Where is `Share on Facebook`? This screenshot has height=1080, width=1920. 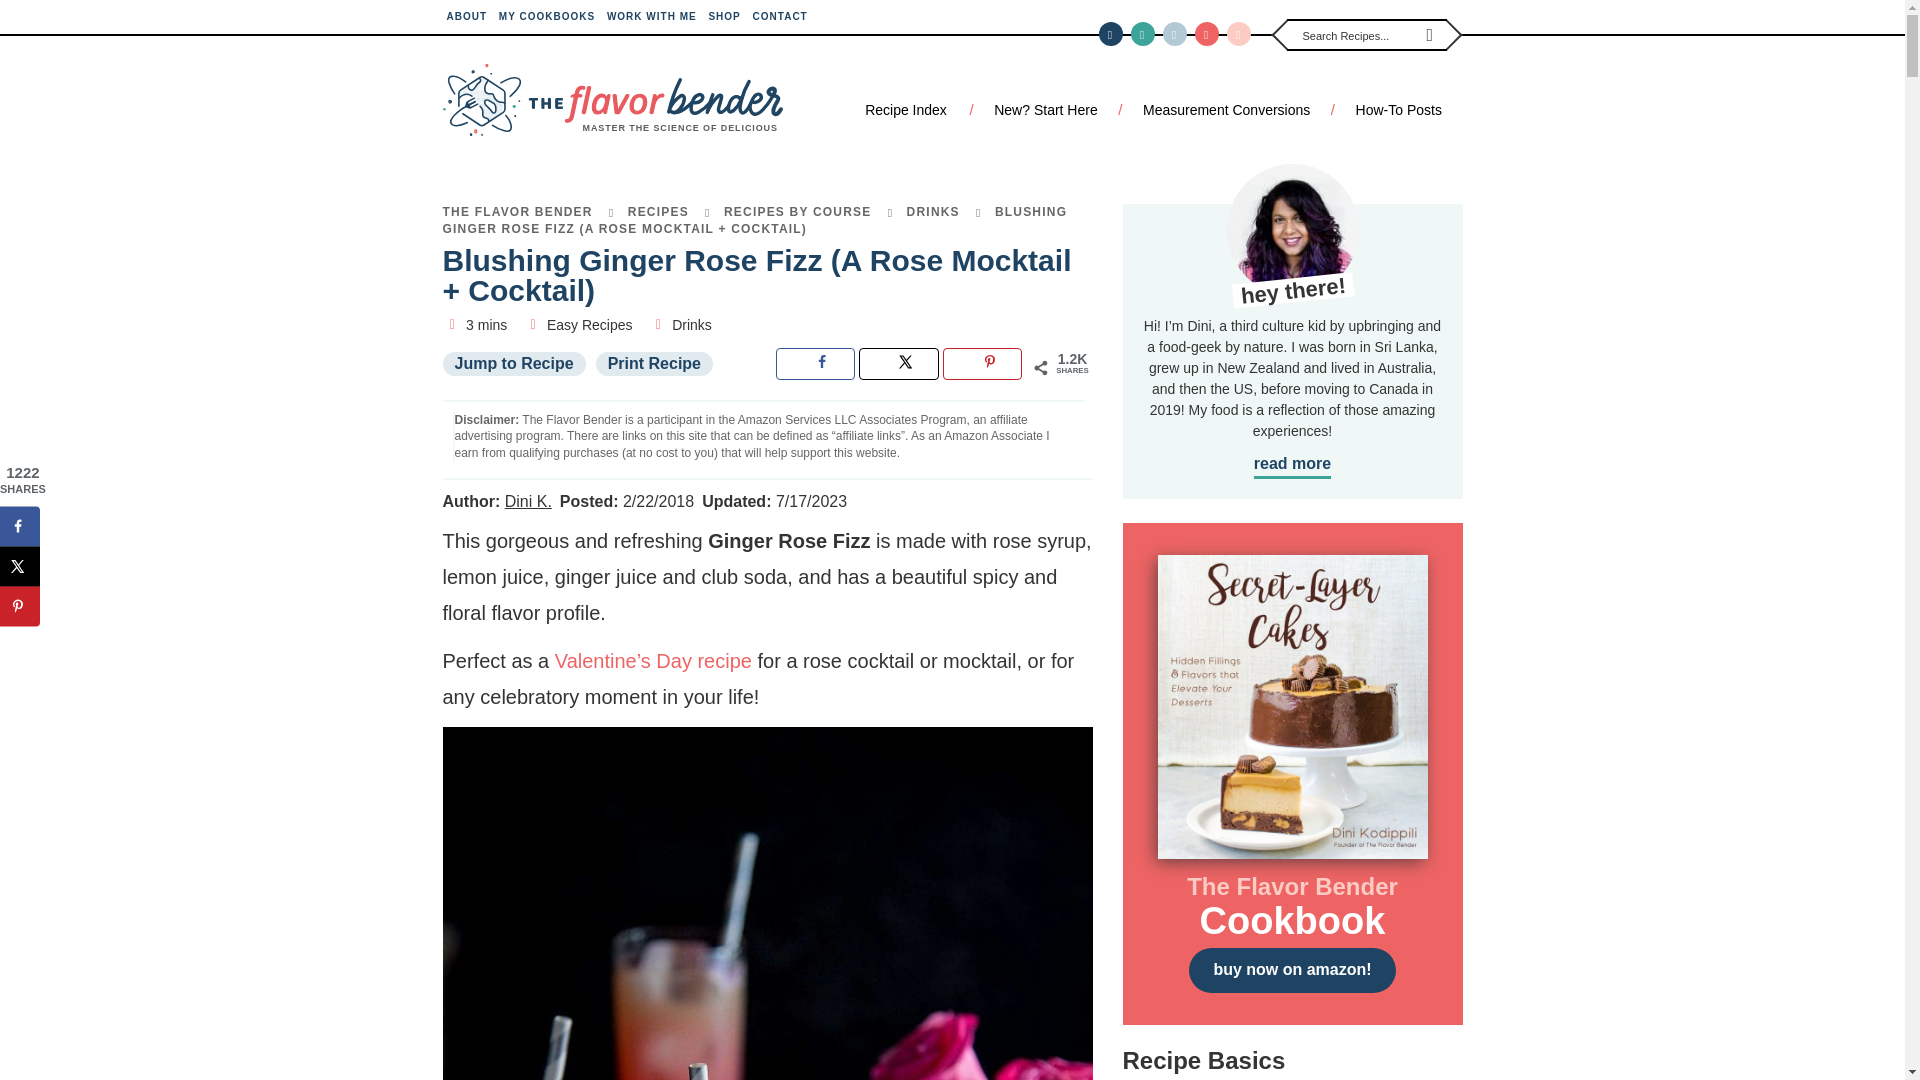
Share on Facebook is located at coordinates (20, 526).